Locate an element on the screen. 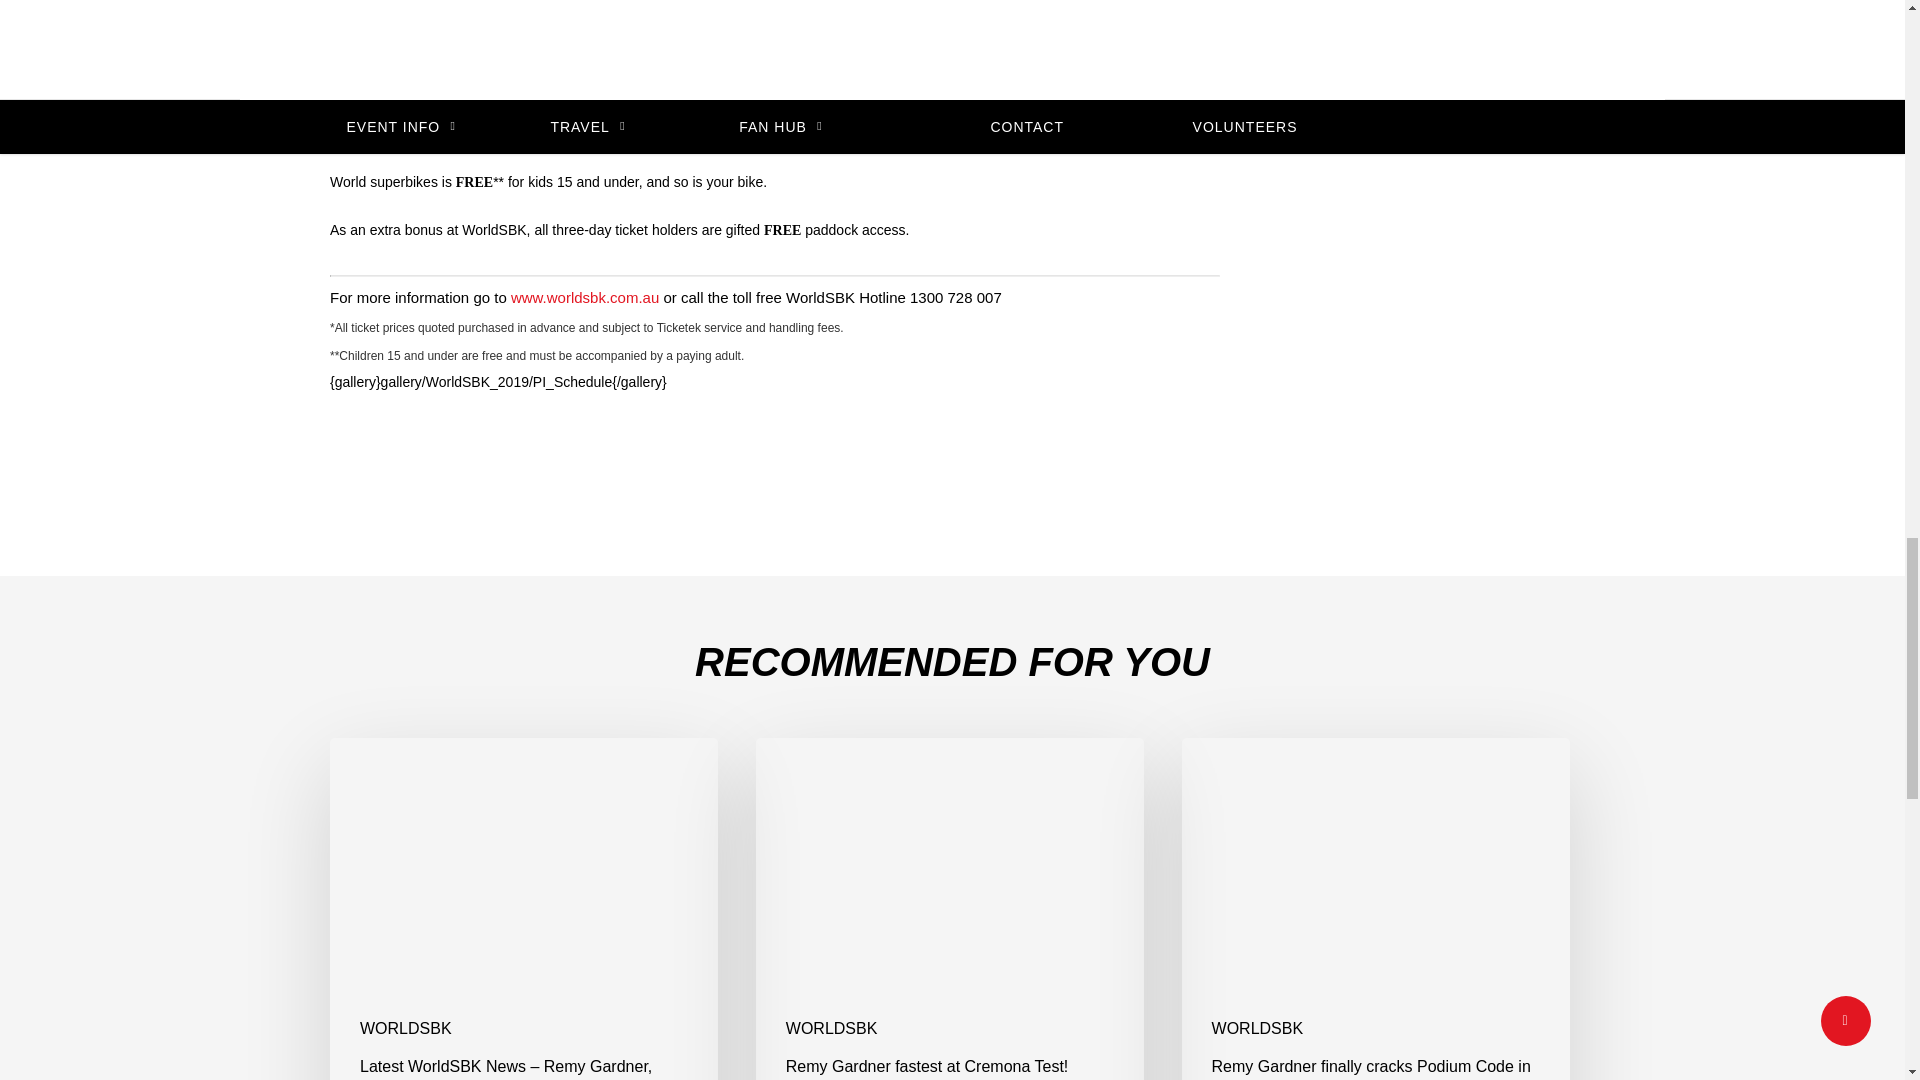 Image resolution: width=1920 pixels, height=1080 pixels. WORLDSBK is located at coordinates (831, 1028).